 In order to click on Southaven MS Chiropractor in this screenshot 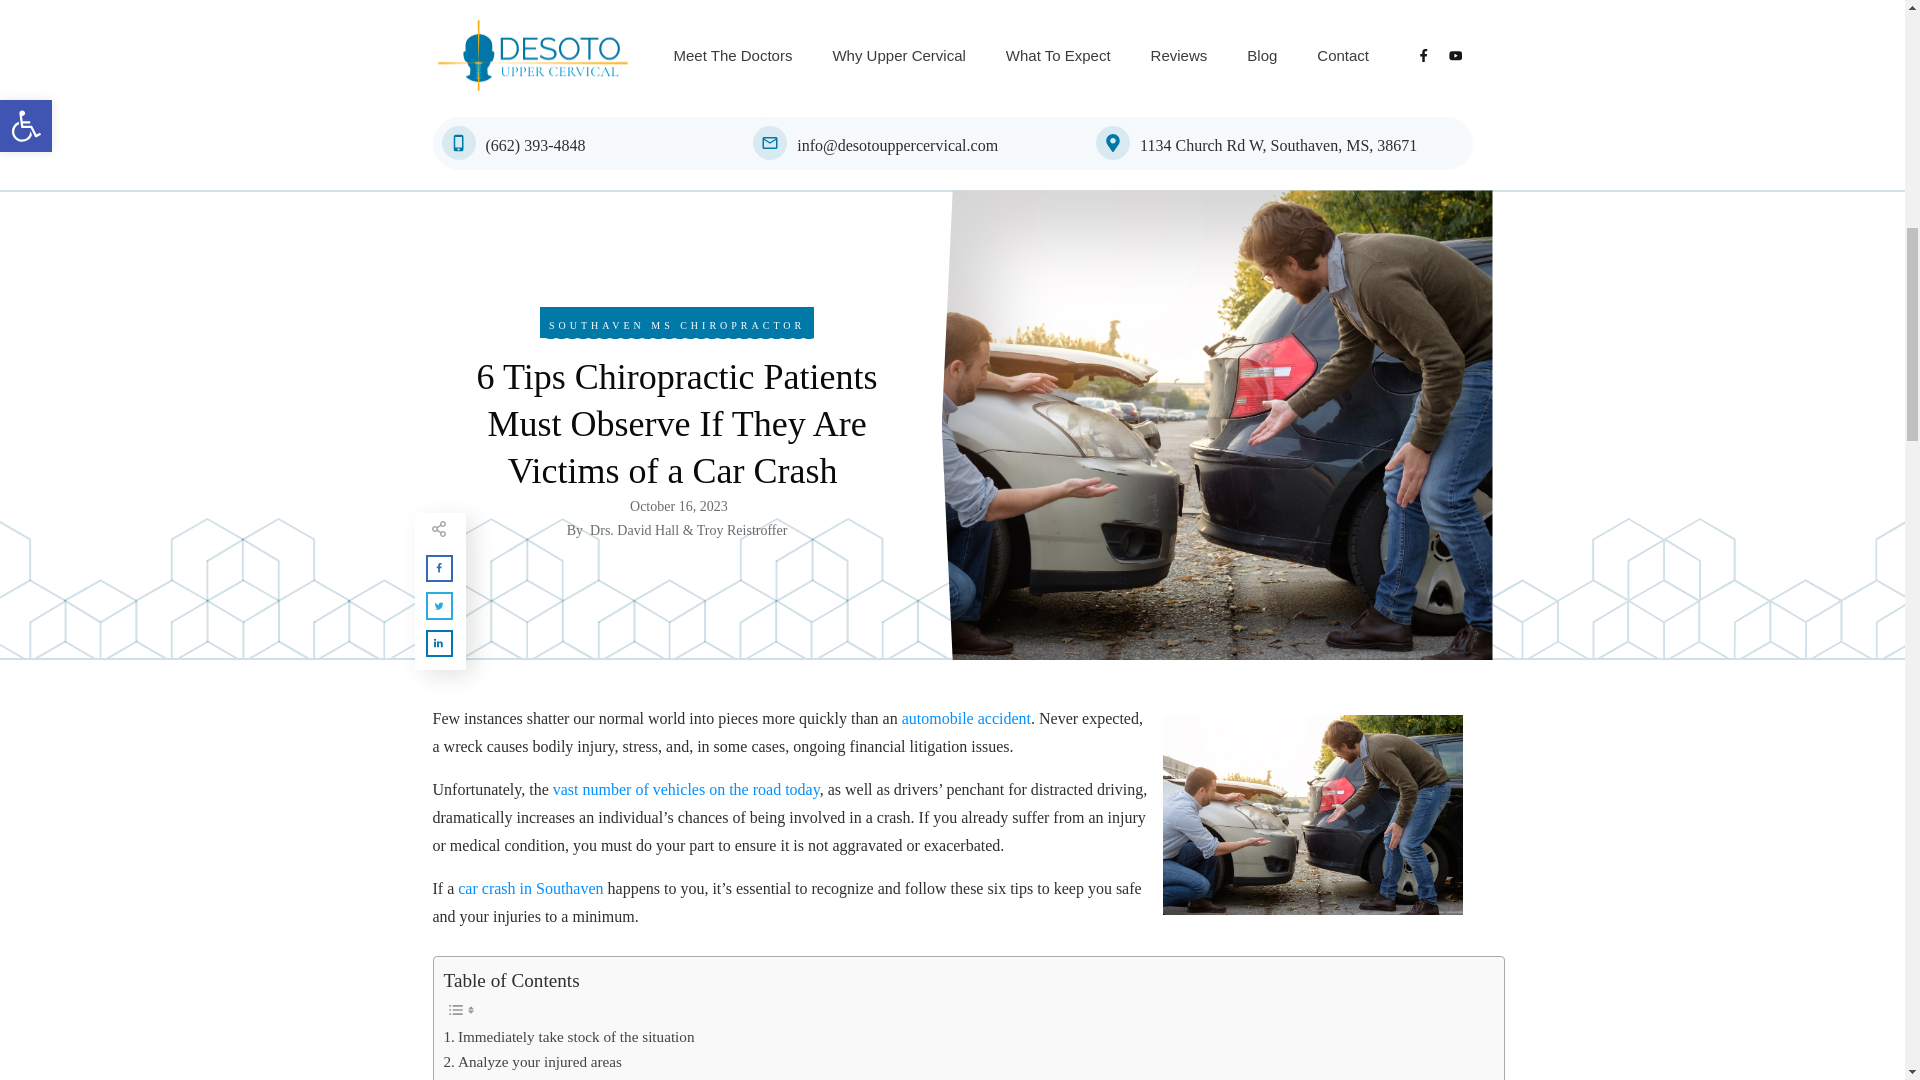, I will do `click(676, 324)`.